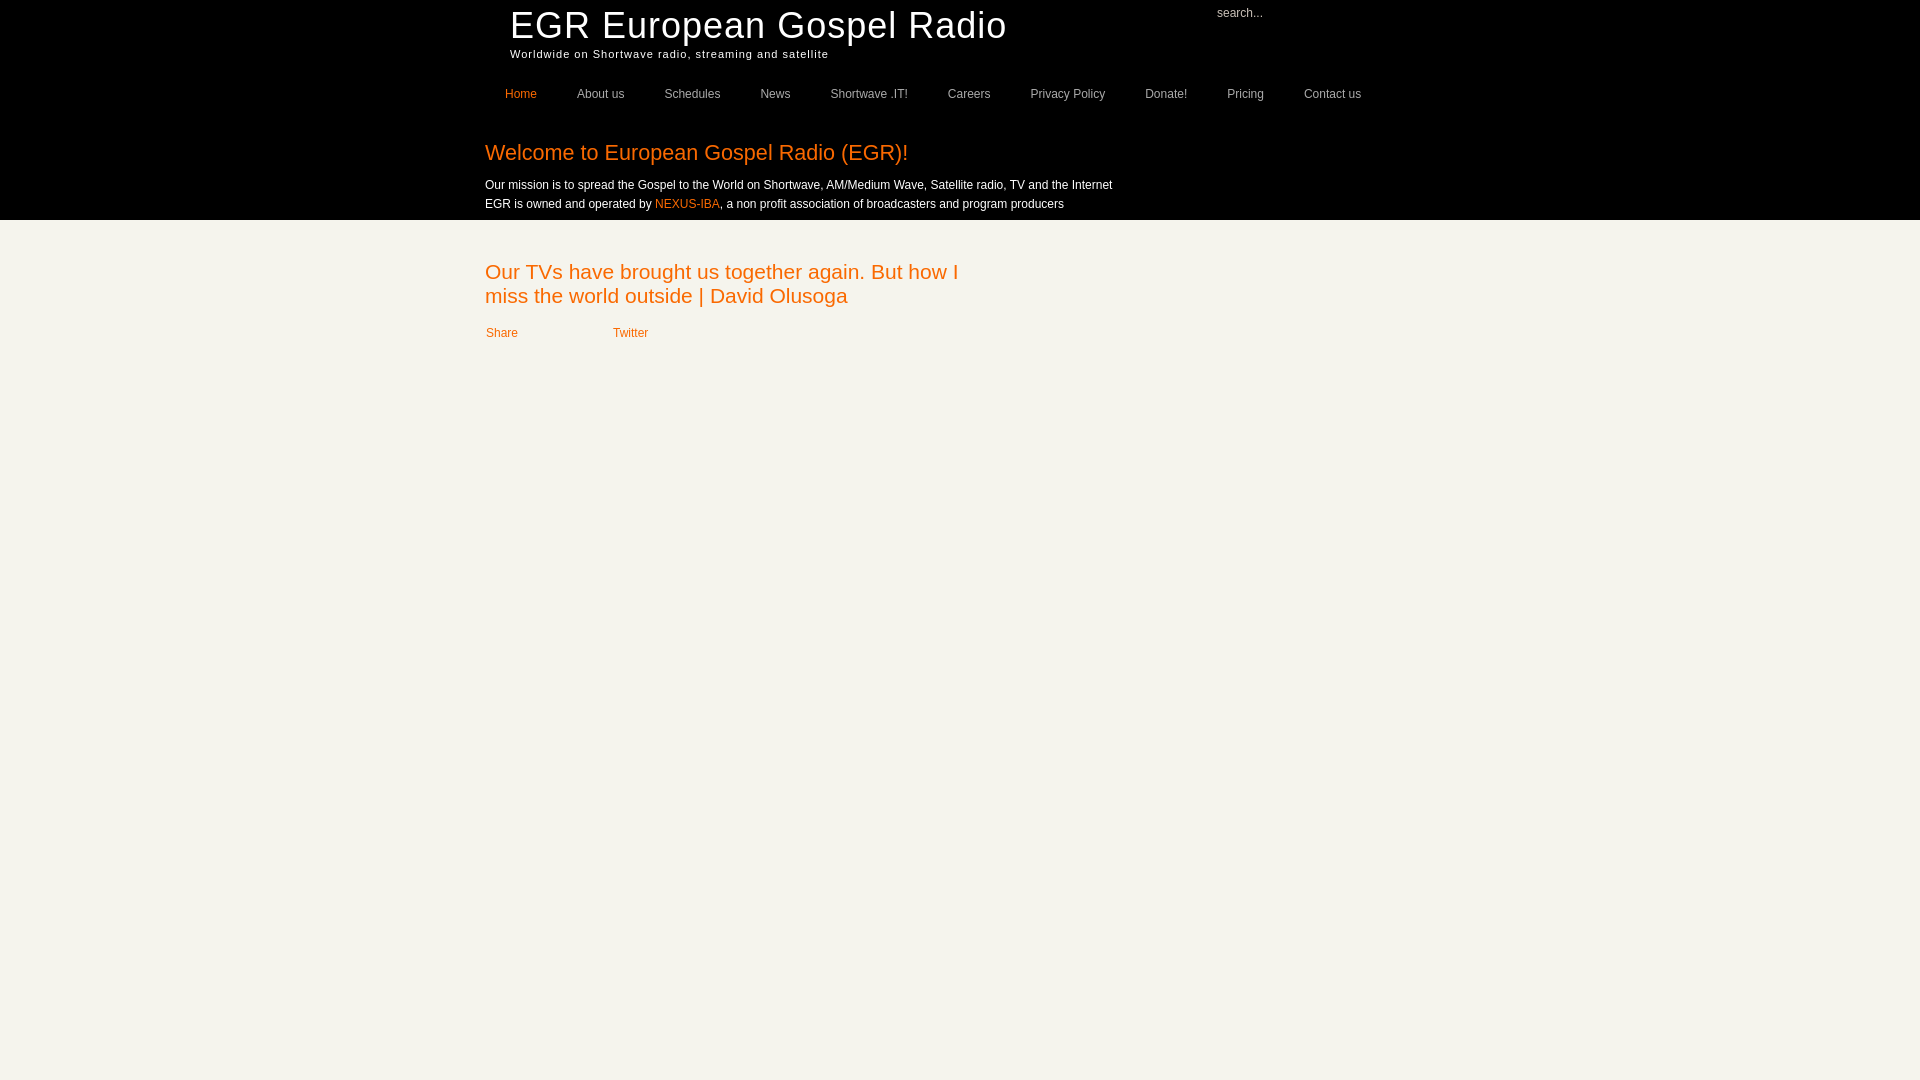 This screenshot has height=1080, width=1920. I want to click on Schedules, so click(691, 92).